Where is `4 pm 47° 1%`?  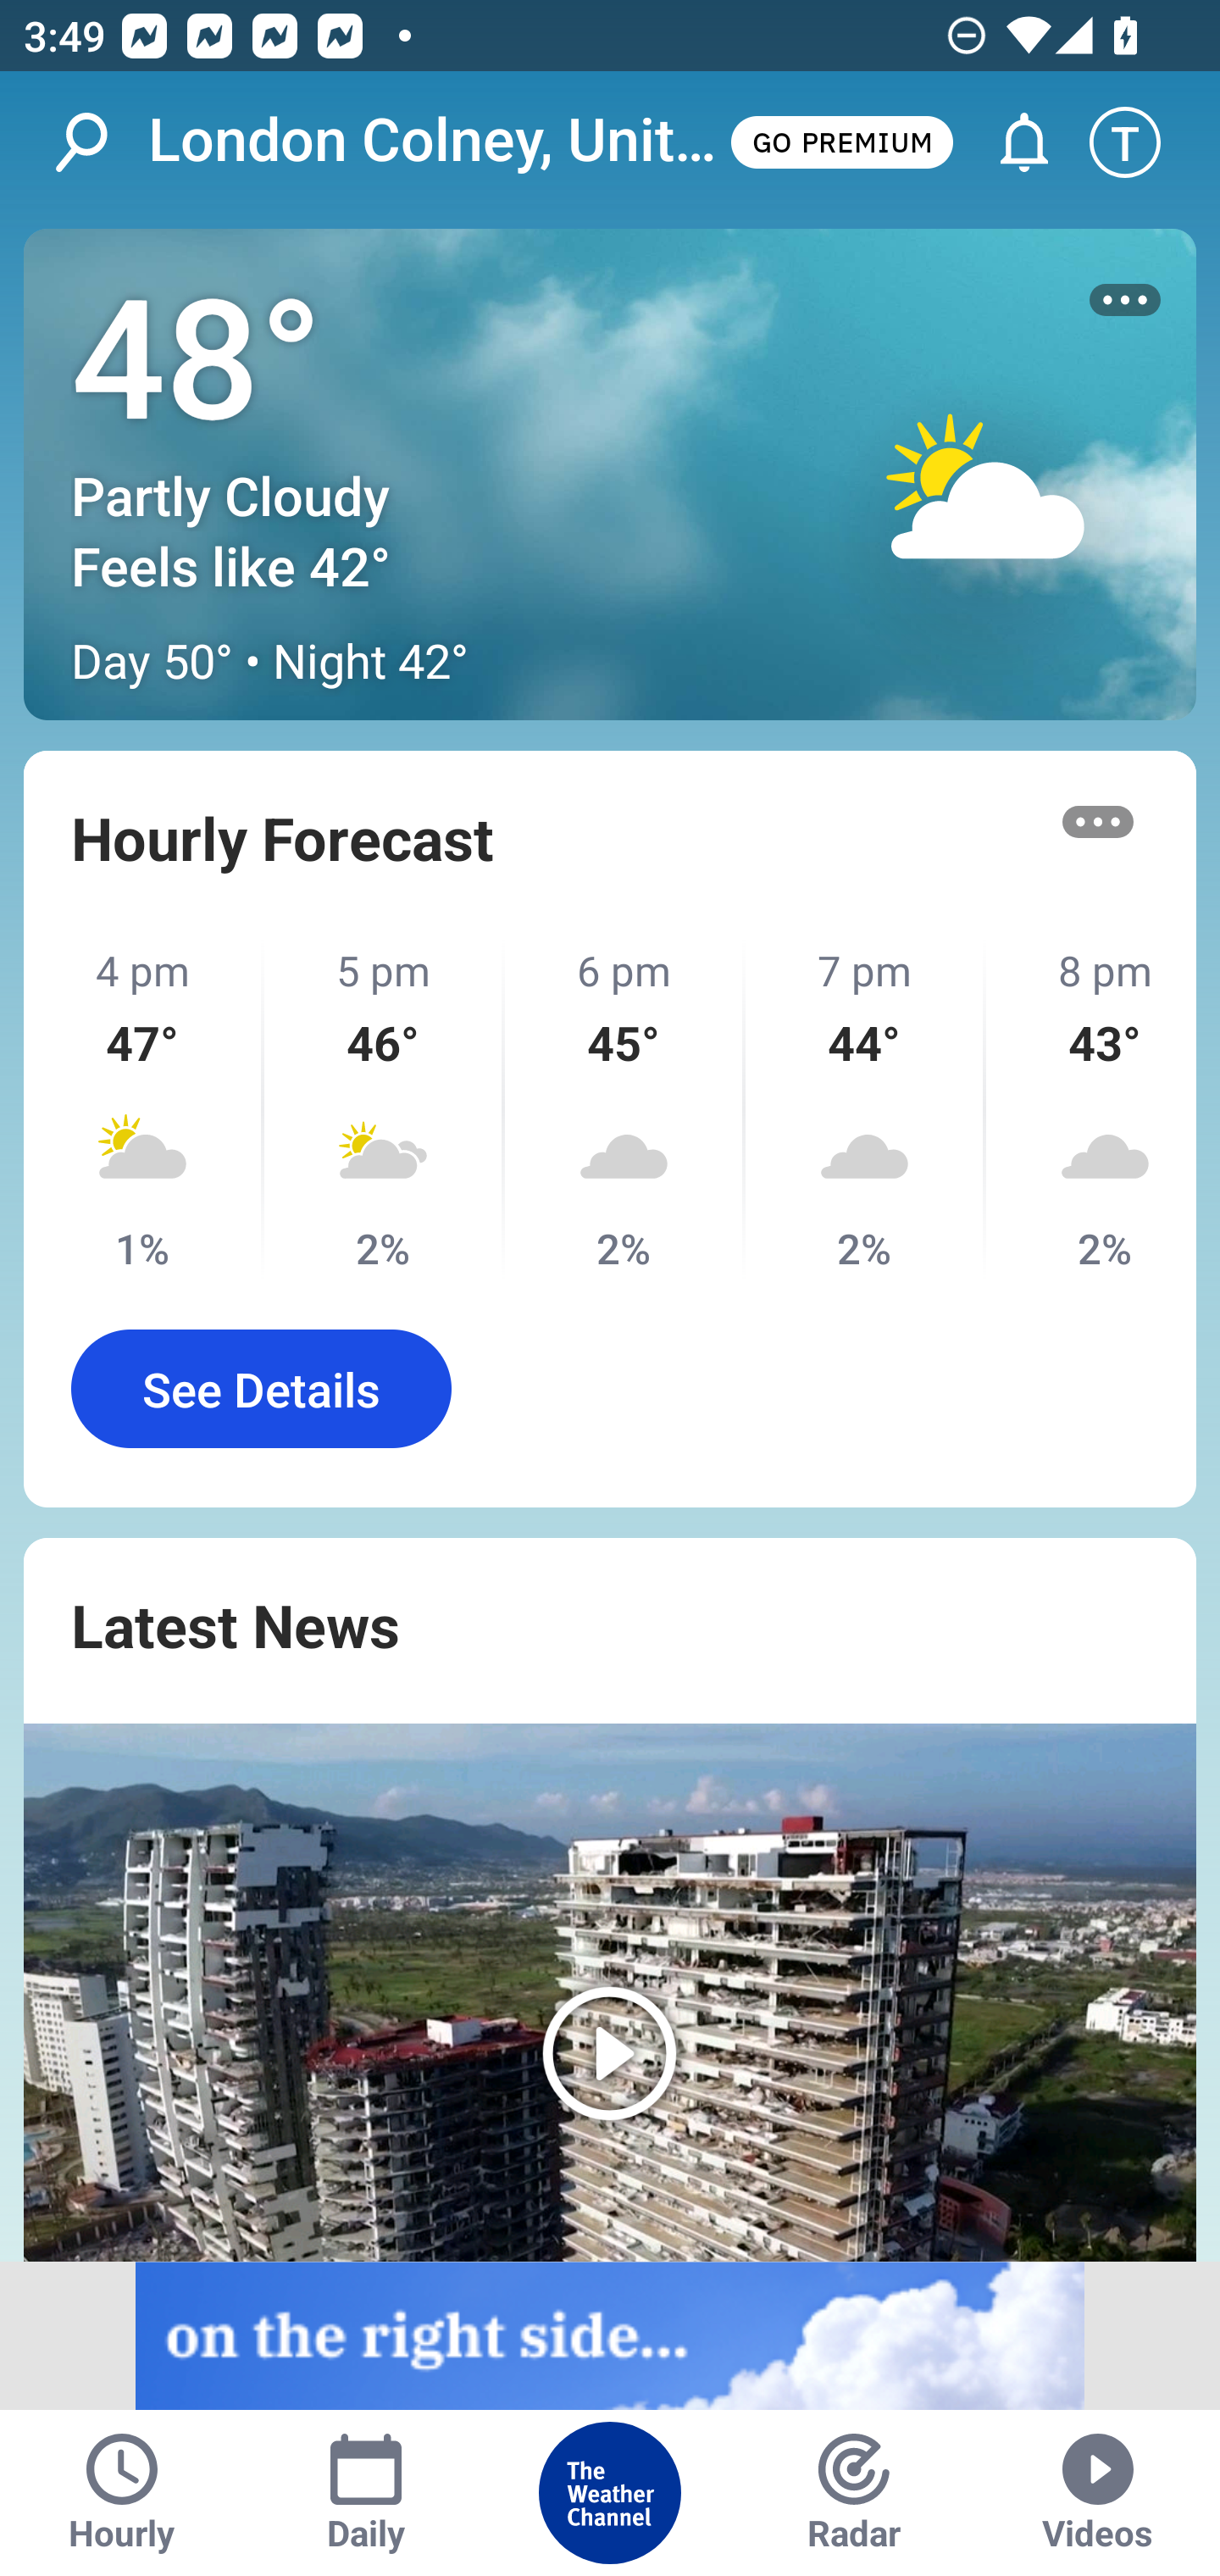
4 pm 47° 1% is located at coordinates (144, 1108).